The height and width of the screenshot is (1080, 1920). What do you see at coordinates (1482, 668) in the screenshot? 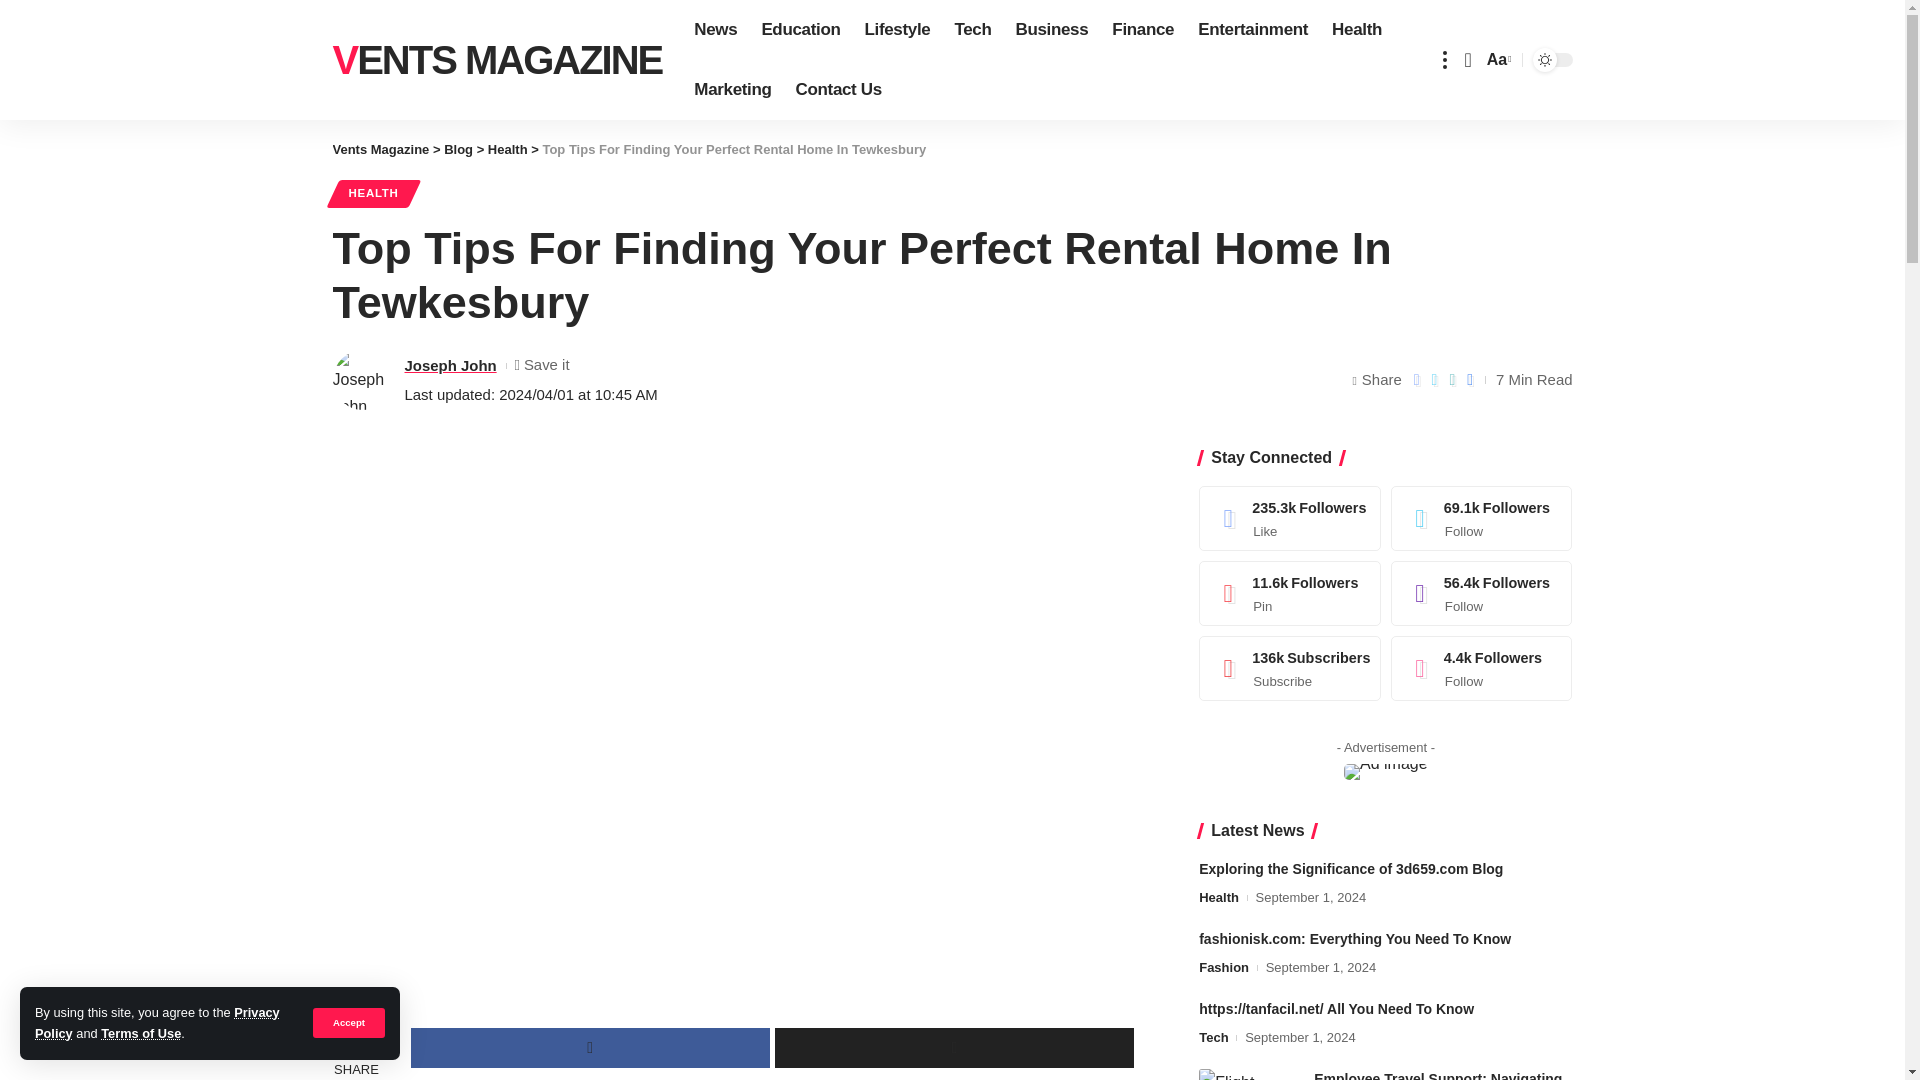
I see `Dribbble` at bounding box center [1482, 668].